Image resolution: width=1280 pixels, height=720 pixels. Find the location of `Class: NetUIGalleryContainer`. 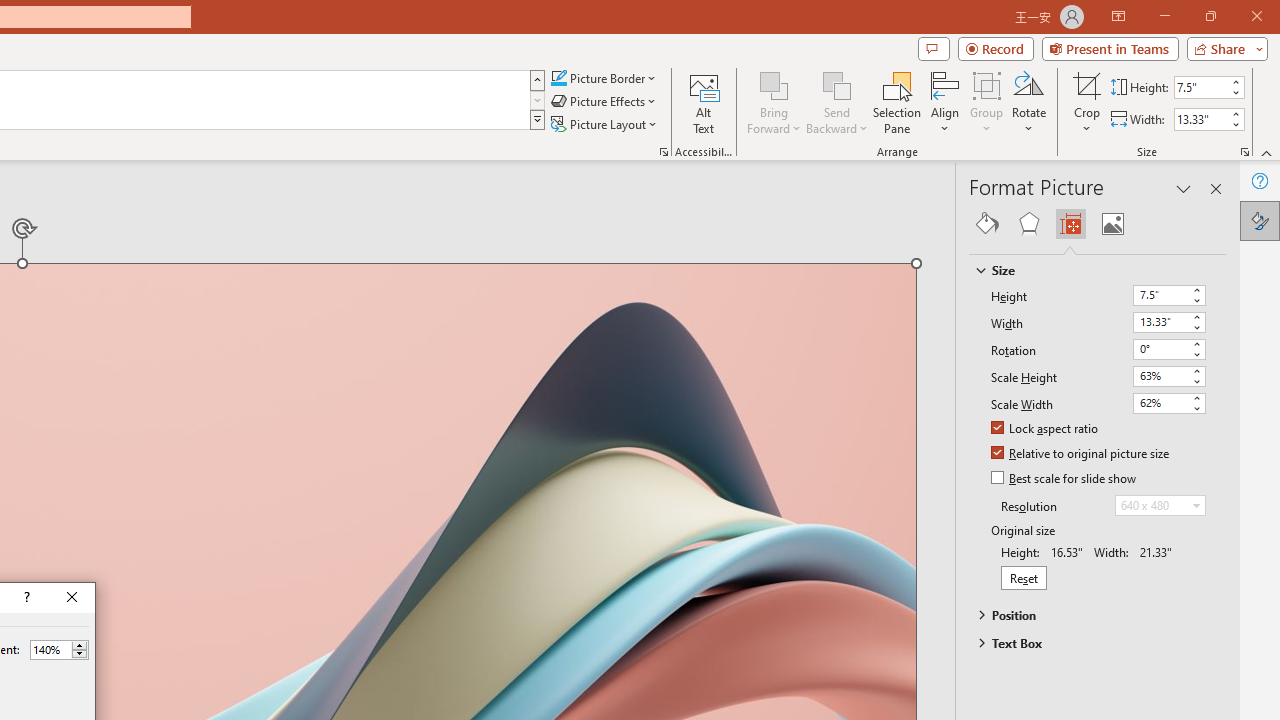

Class: NetUIGalleryContainer is located at coordinates (1098, 224).